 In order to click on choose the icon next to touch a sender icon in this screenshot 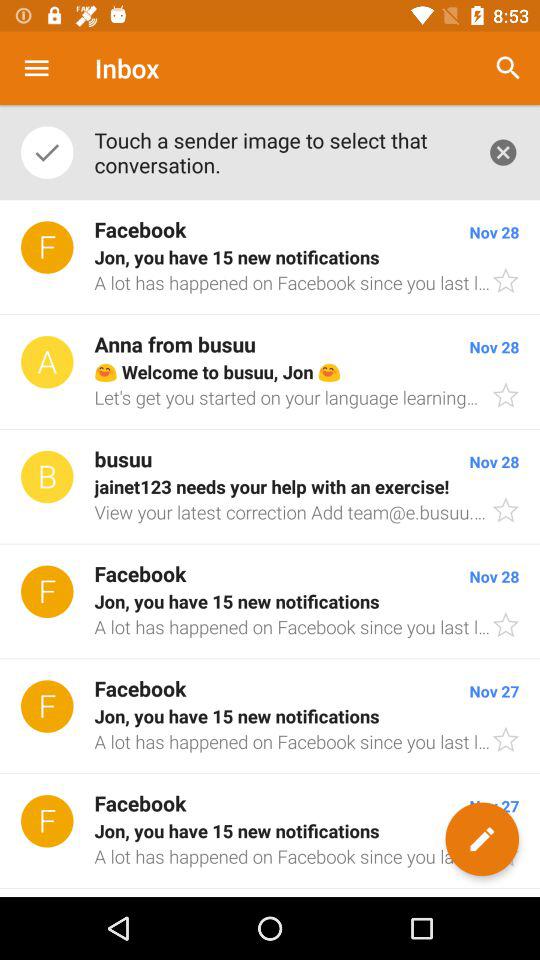, I will do `click(503, 152)`.